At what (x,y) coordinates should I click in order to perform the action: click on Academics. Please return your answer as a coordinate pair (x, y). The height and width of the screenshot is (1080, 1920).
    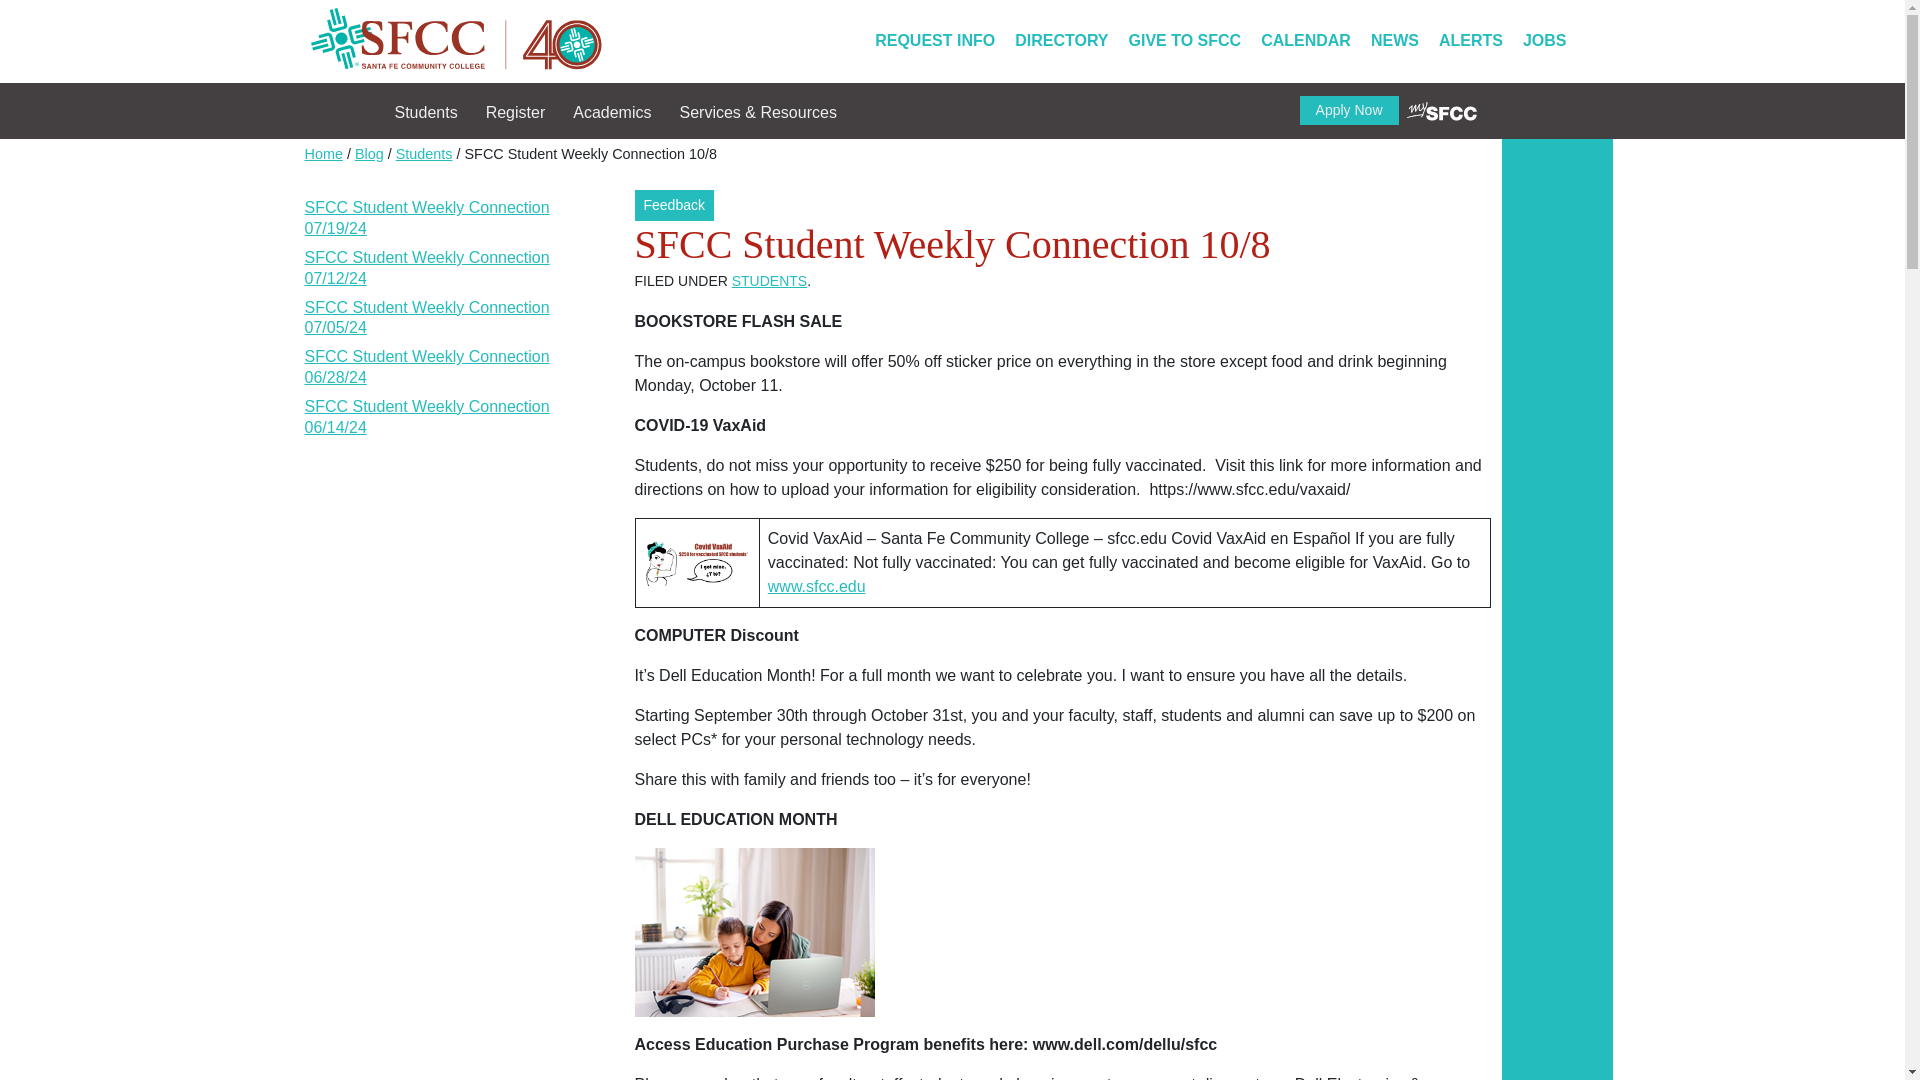
    Looking at the image, I should click on (626, 110).